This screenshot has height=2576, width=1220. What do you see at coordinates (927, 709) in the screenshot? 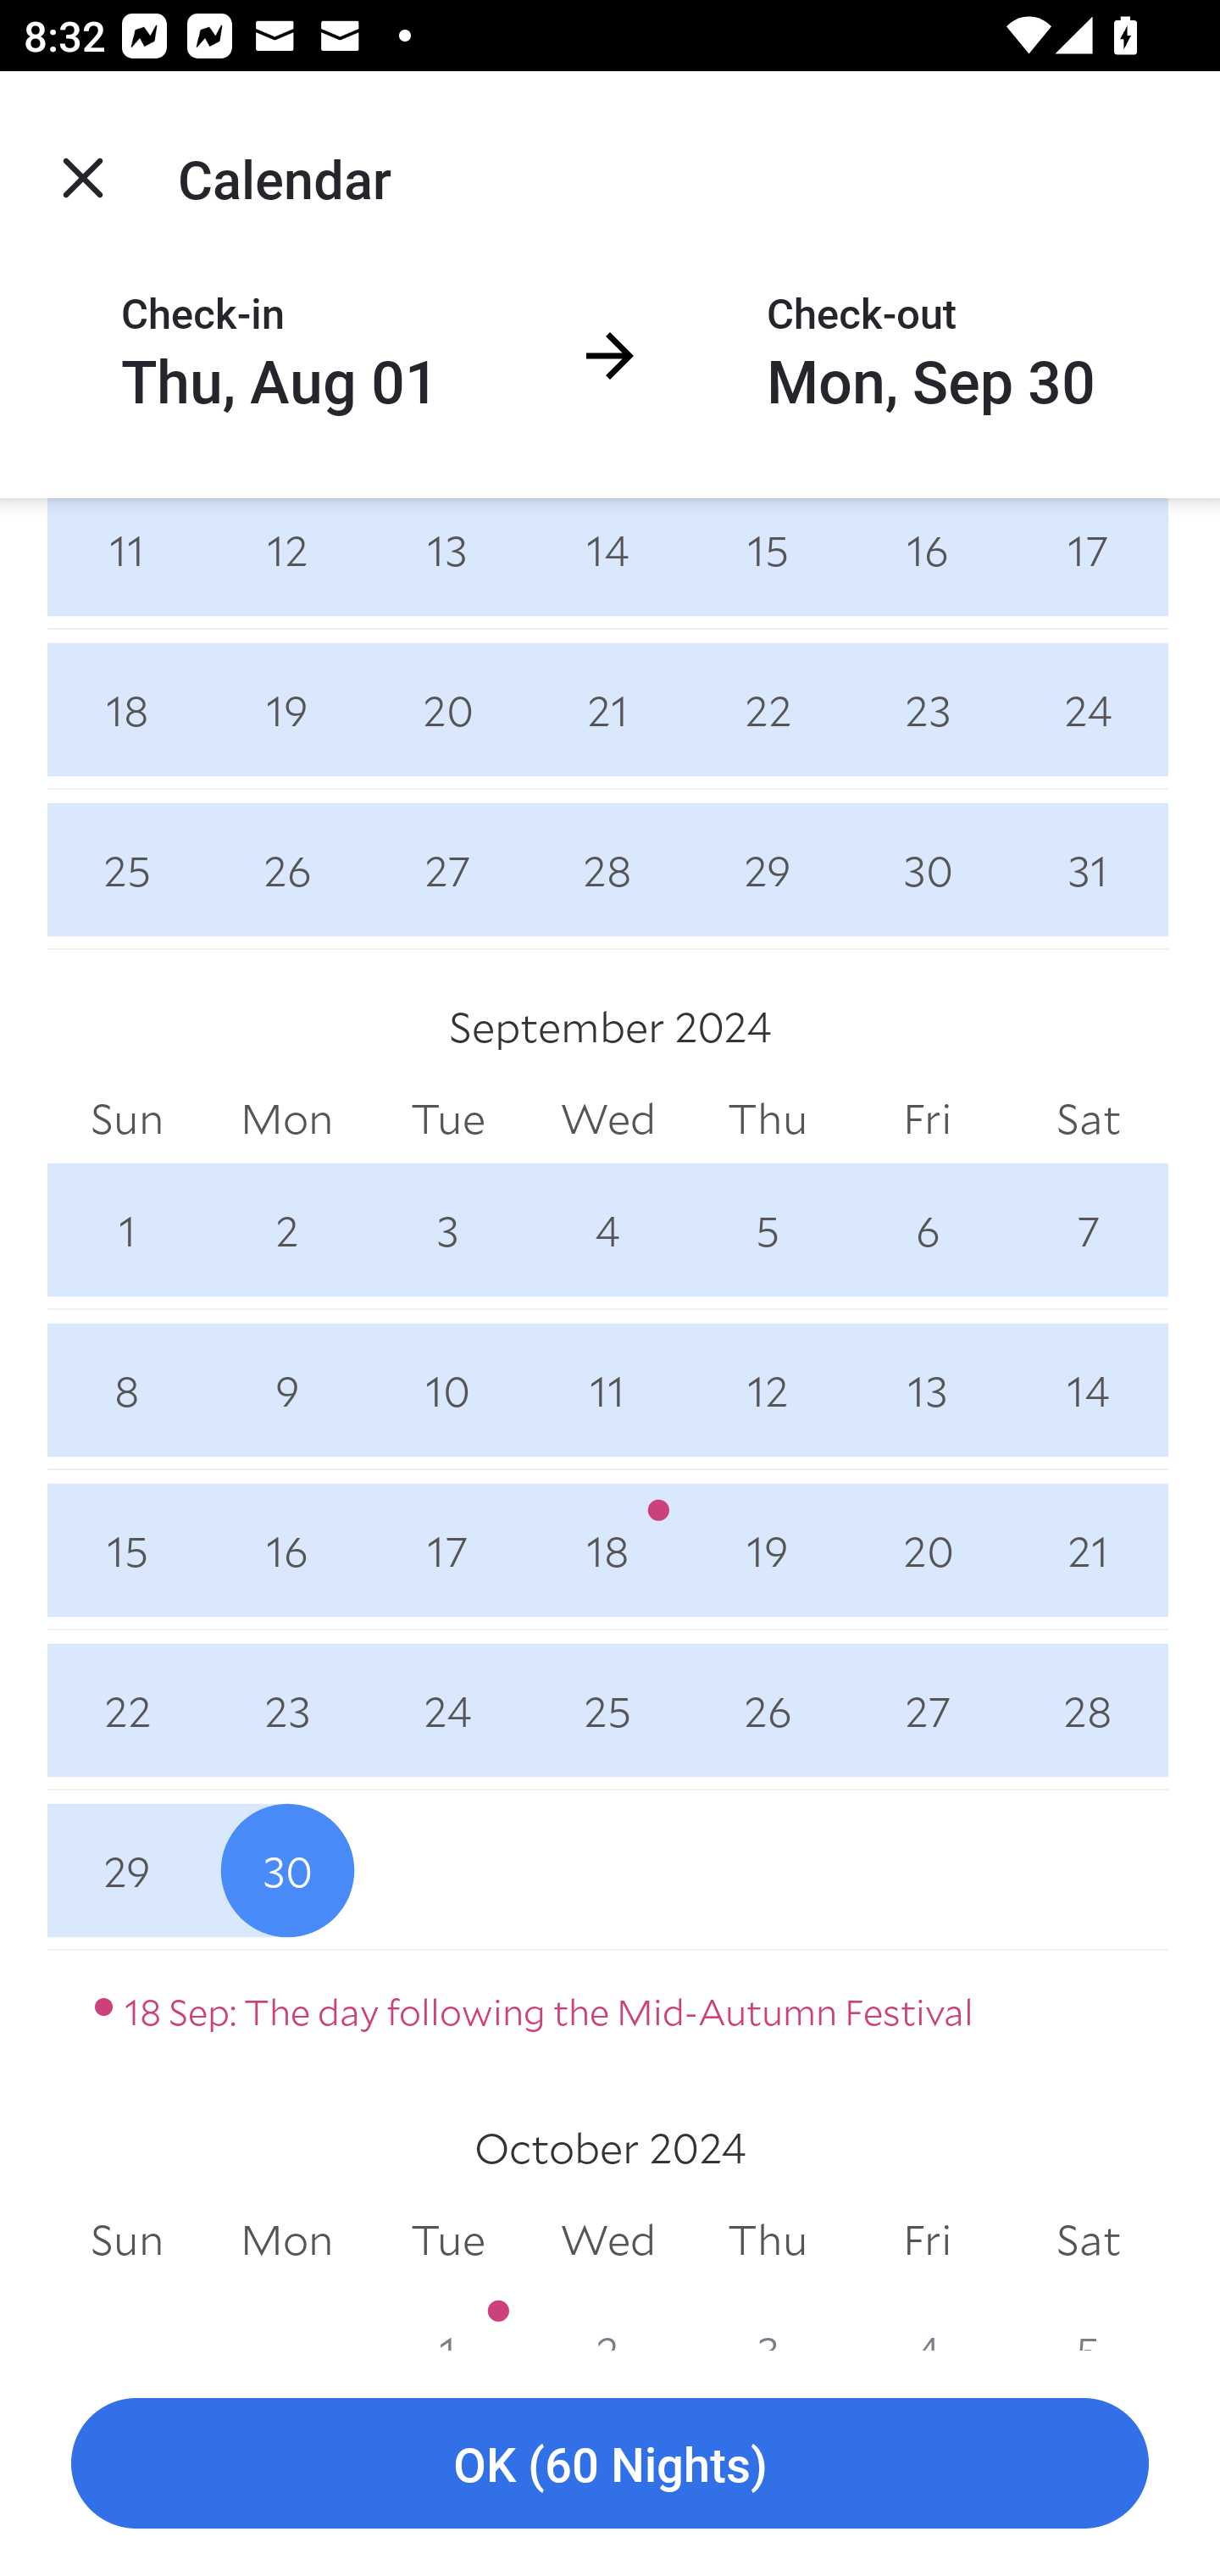
I see `23 23 August 2024` at bounding box center [927, 709].